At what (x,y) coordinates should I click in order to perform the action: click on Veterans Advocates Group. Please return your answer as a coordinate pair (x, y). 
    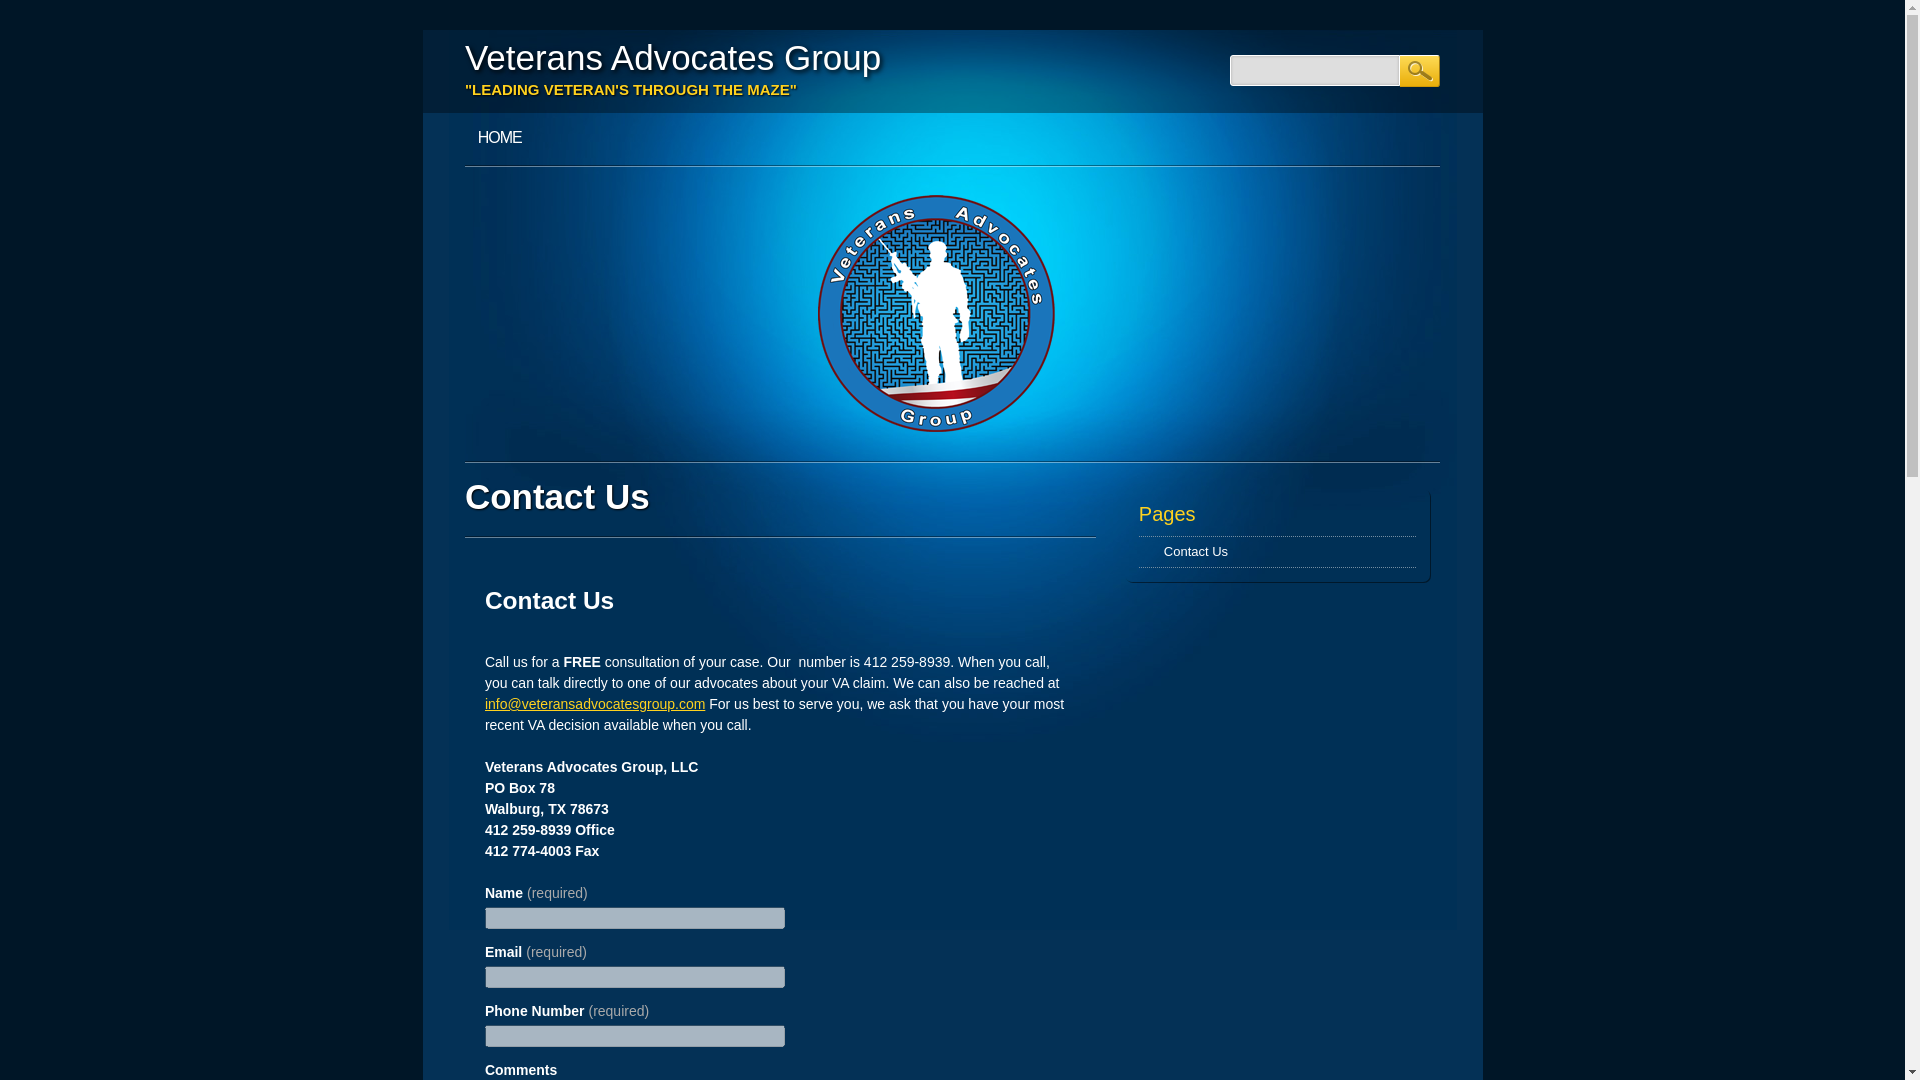
    Looking at the image, I should click on (672, 56).